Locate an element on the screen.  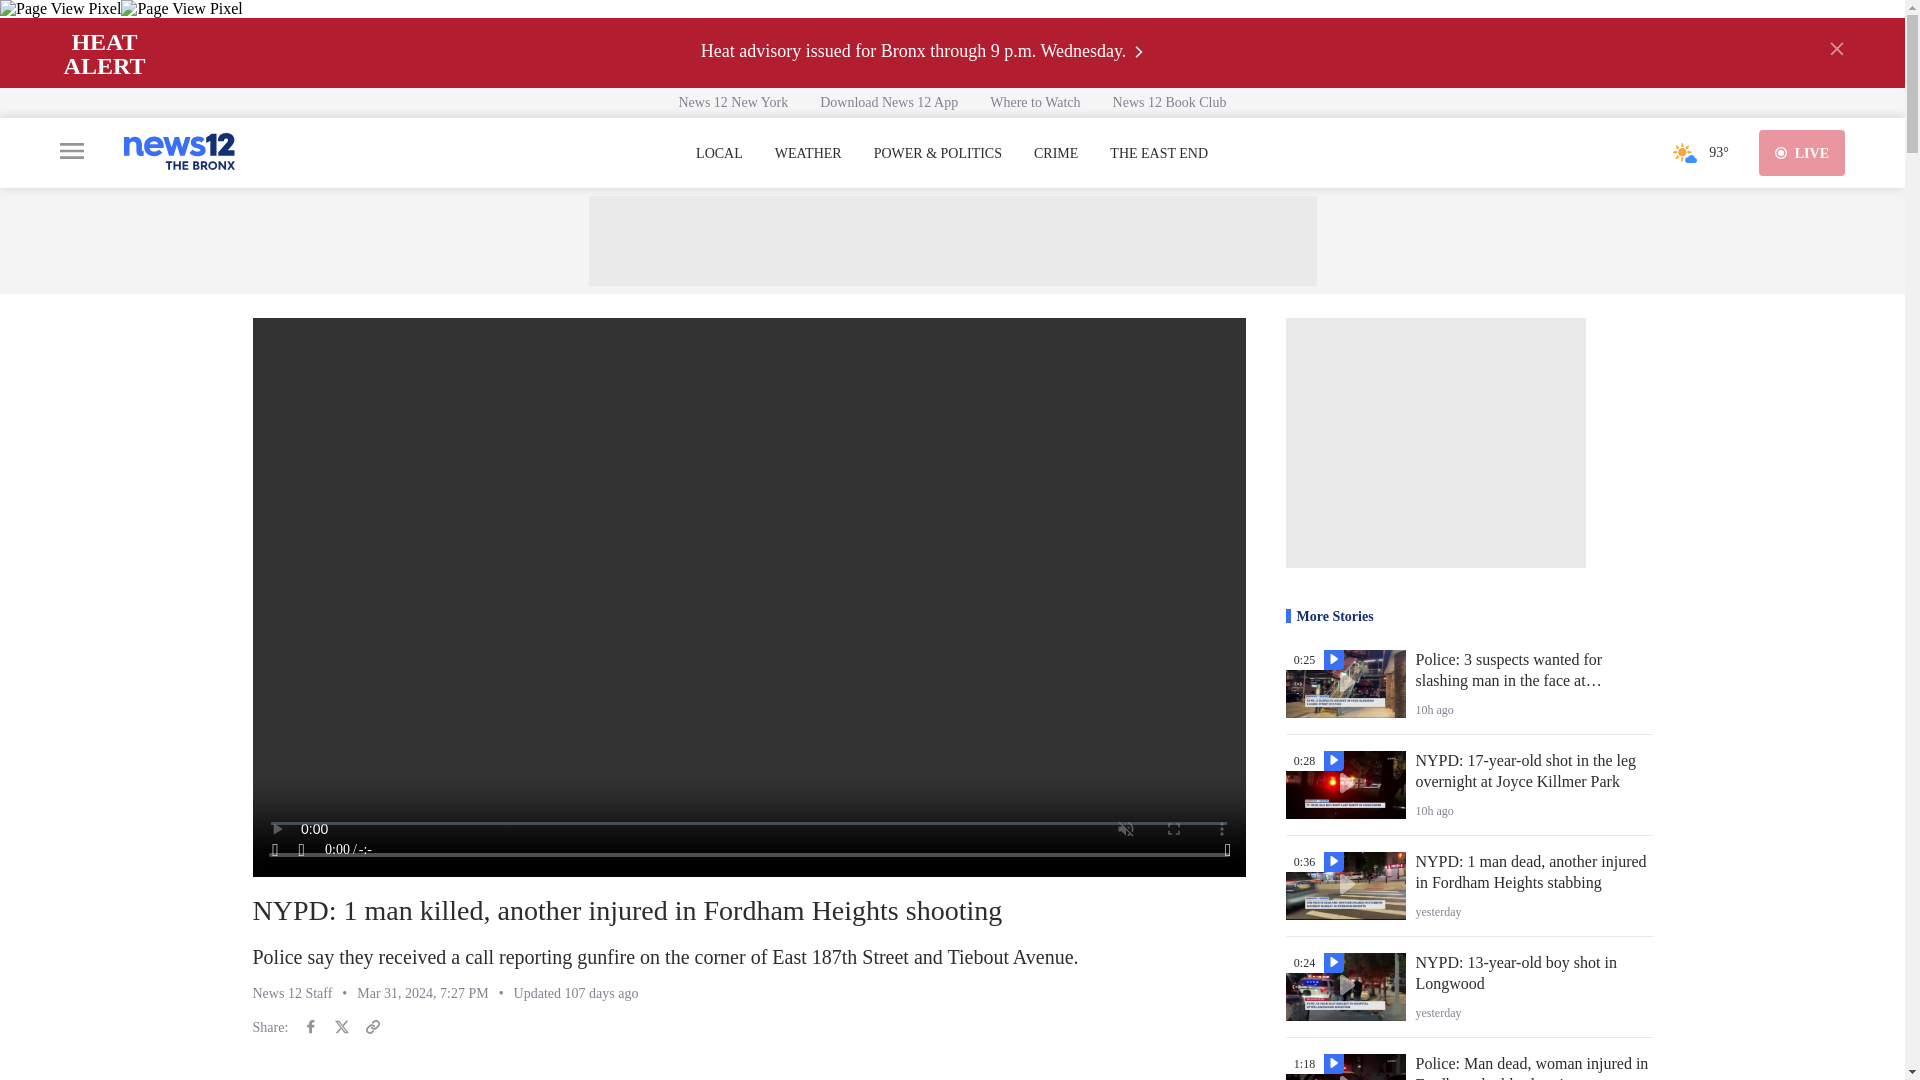
Unmute is located at coordinates (302, 850).